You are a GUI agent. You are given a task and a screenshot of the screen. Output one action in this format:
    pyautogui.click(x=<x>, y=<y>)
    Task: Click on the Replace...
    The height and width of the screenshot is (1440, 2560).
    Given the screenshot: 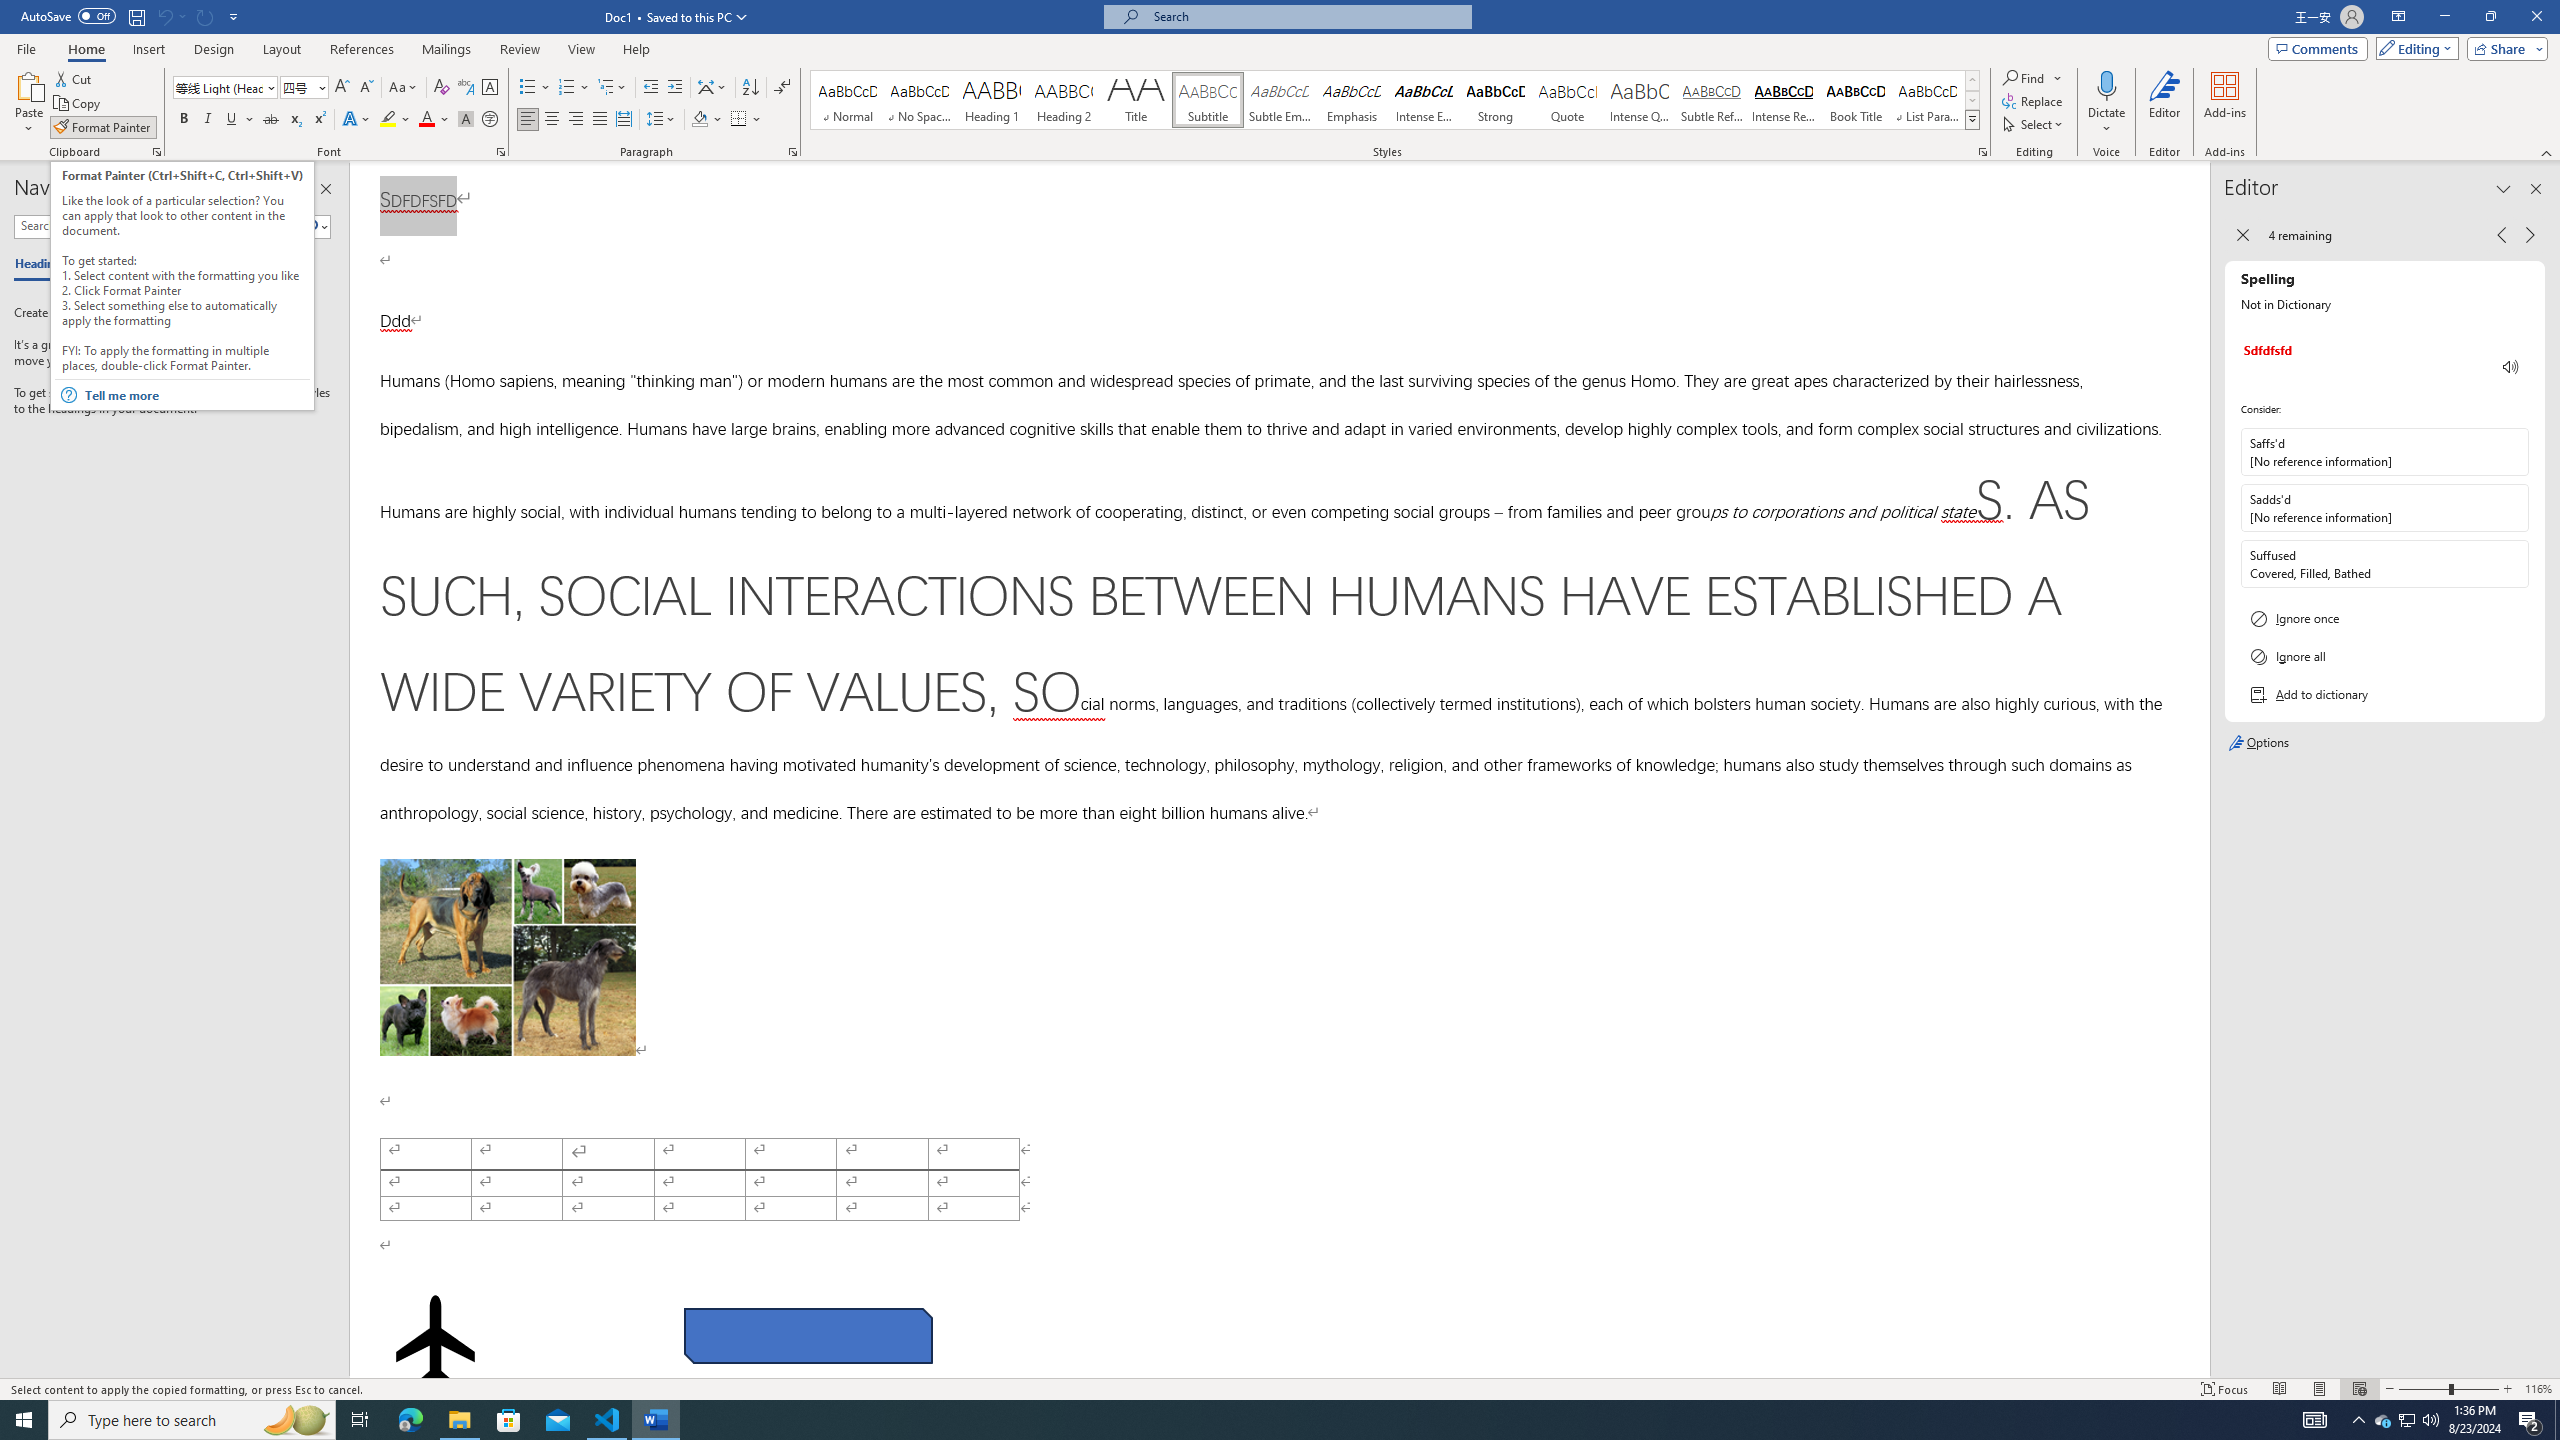 What is the action you would take?
    pyautogui.click(x=2034, y=100)
    